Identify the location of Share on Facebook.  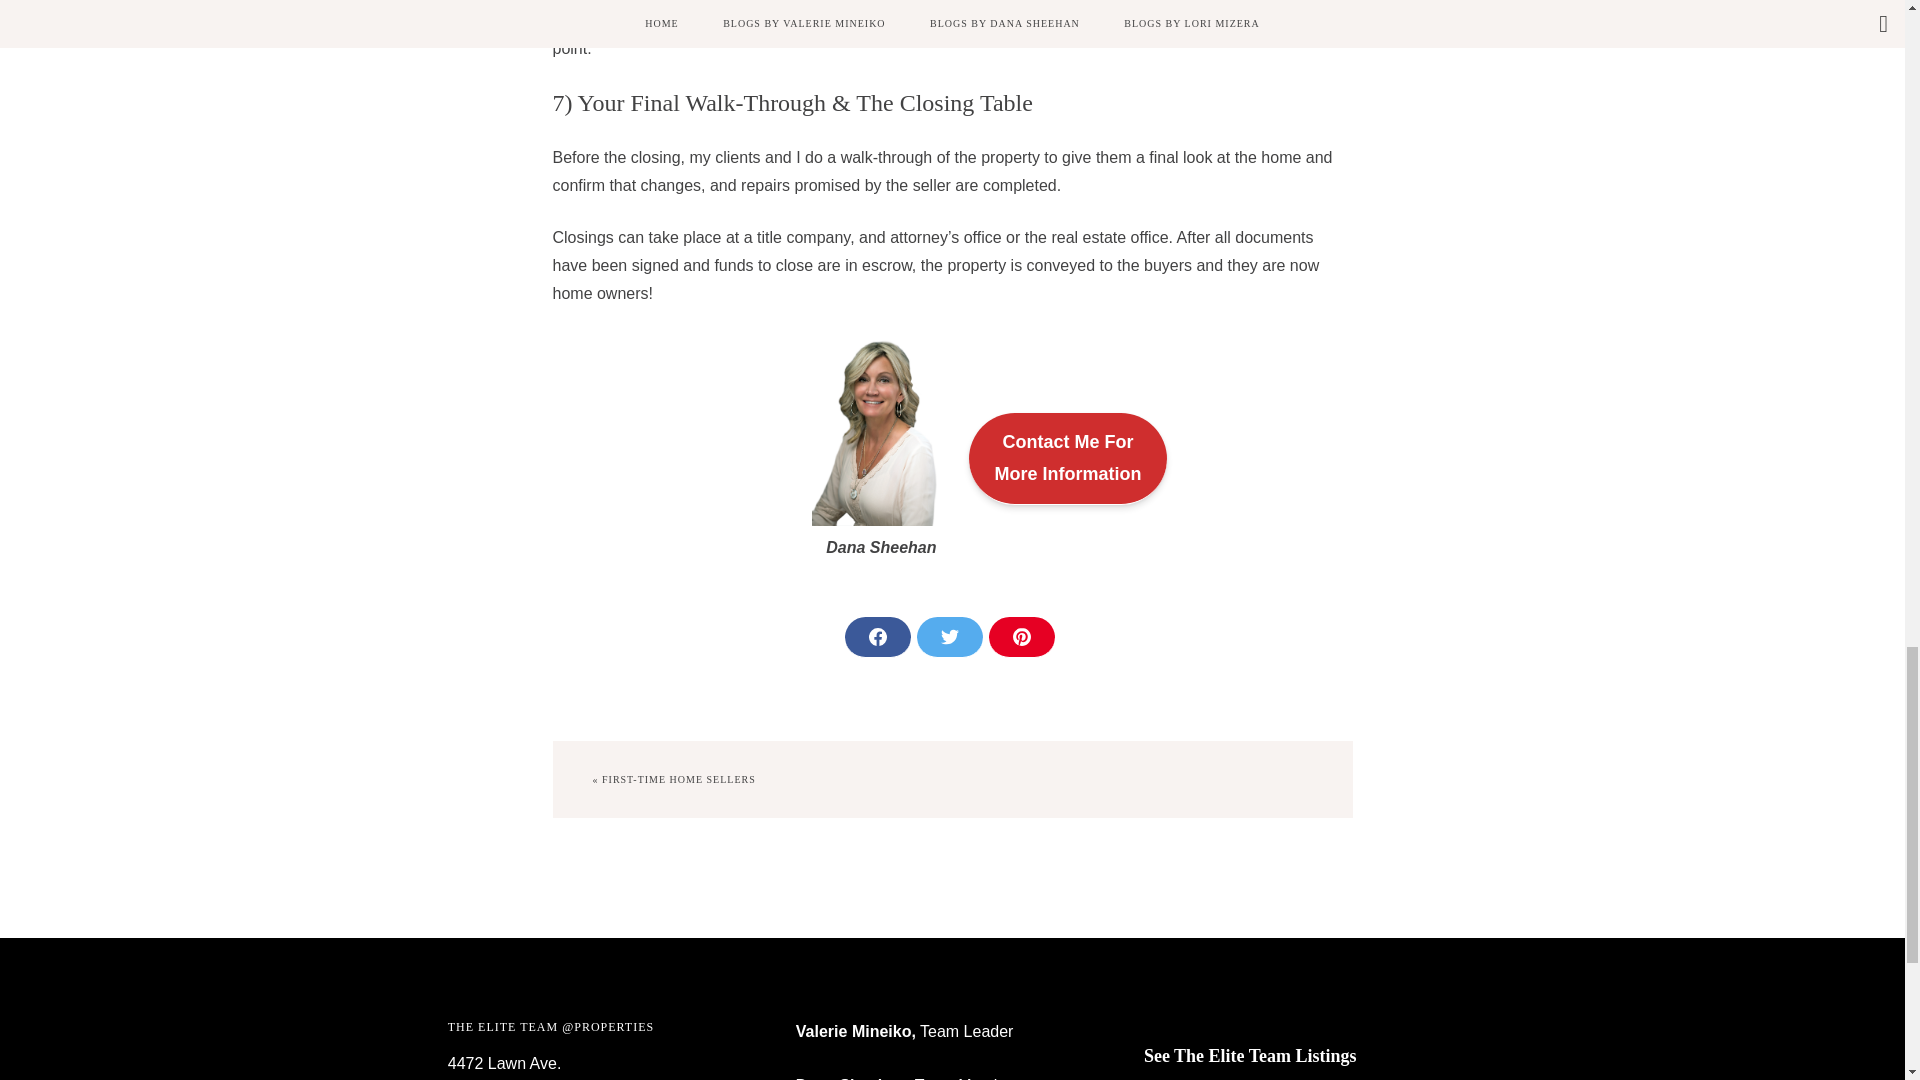
(1300, 1056).